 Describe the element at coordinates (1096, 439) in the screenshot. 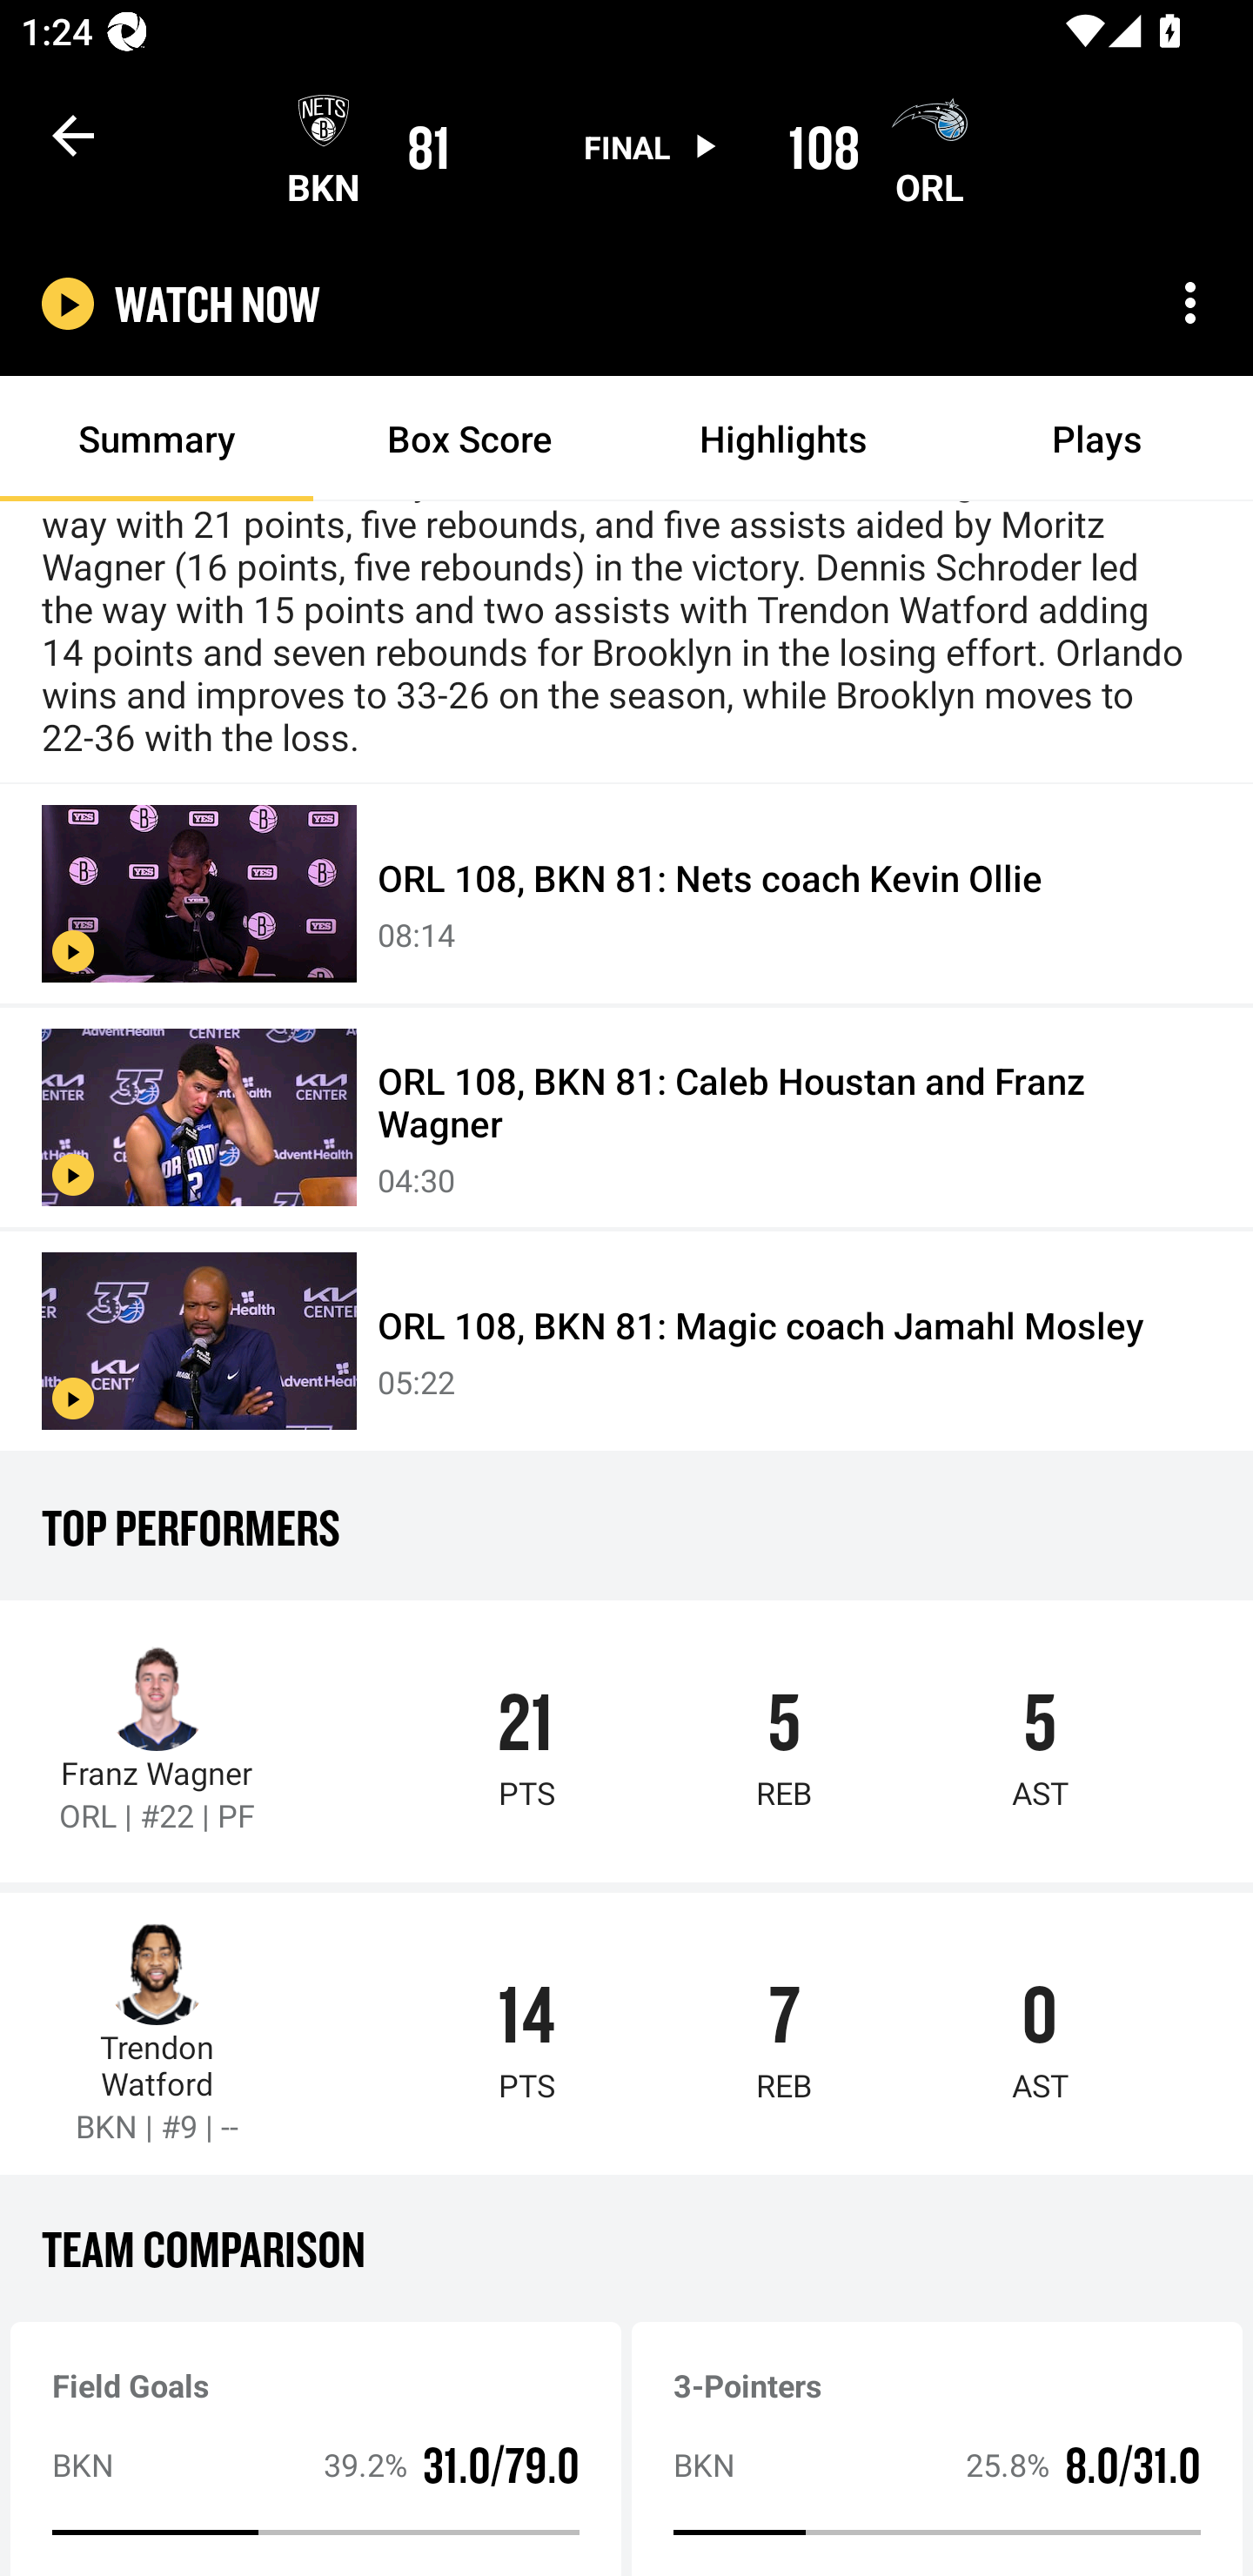

I see `Plays` at that location.